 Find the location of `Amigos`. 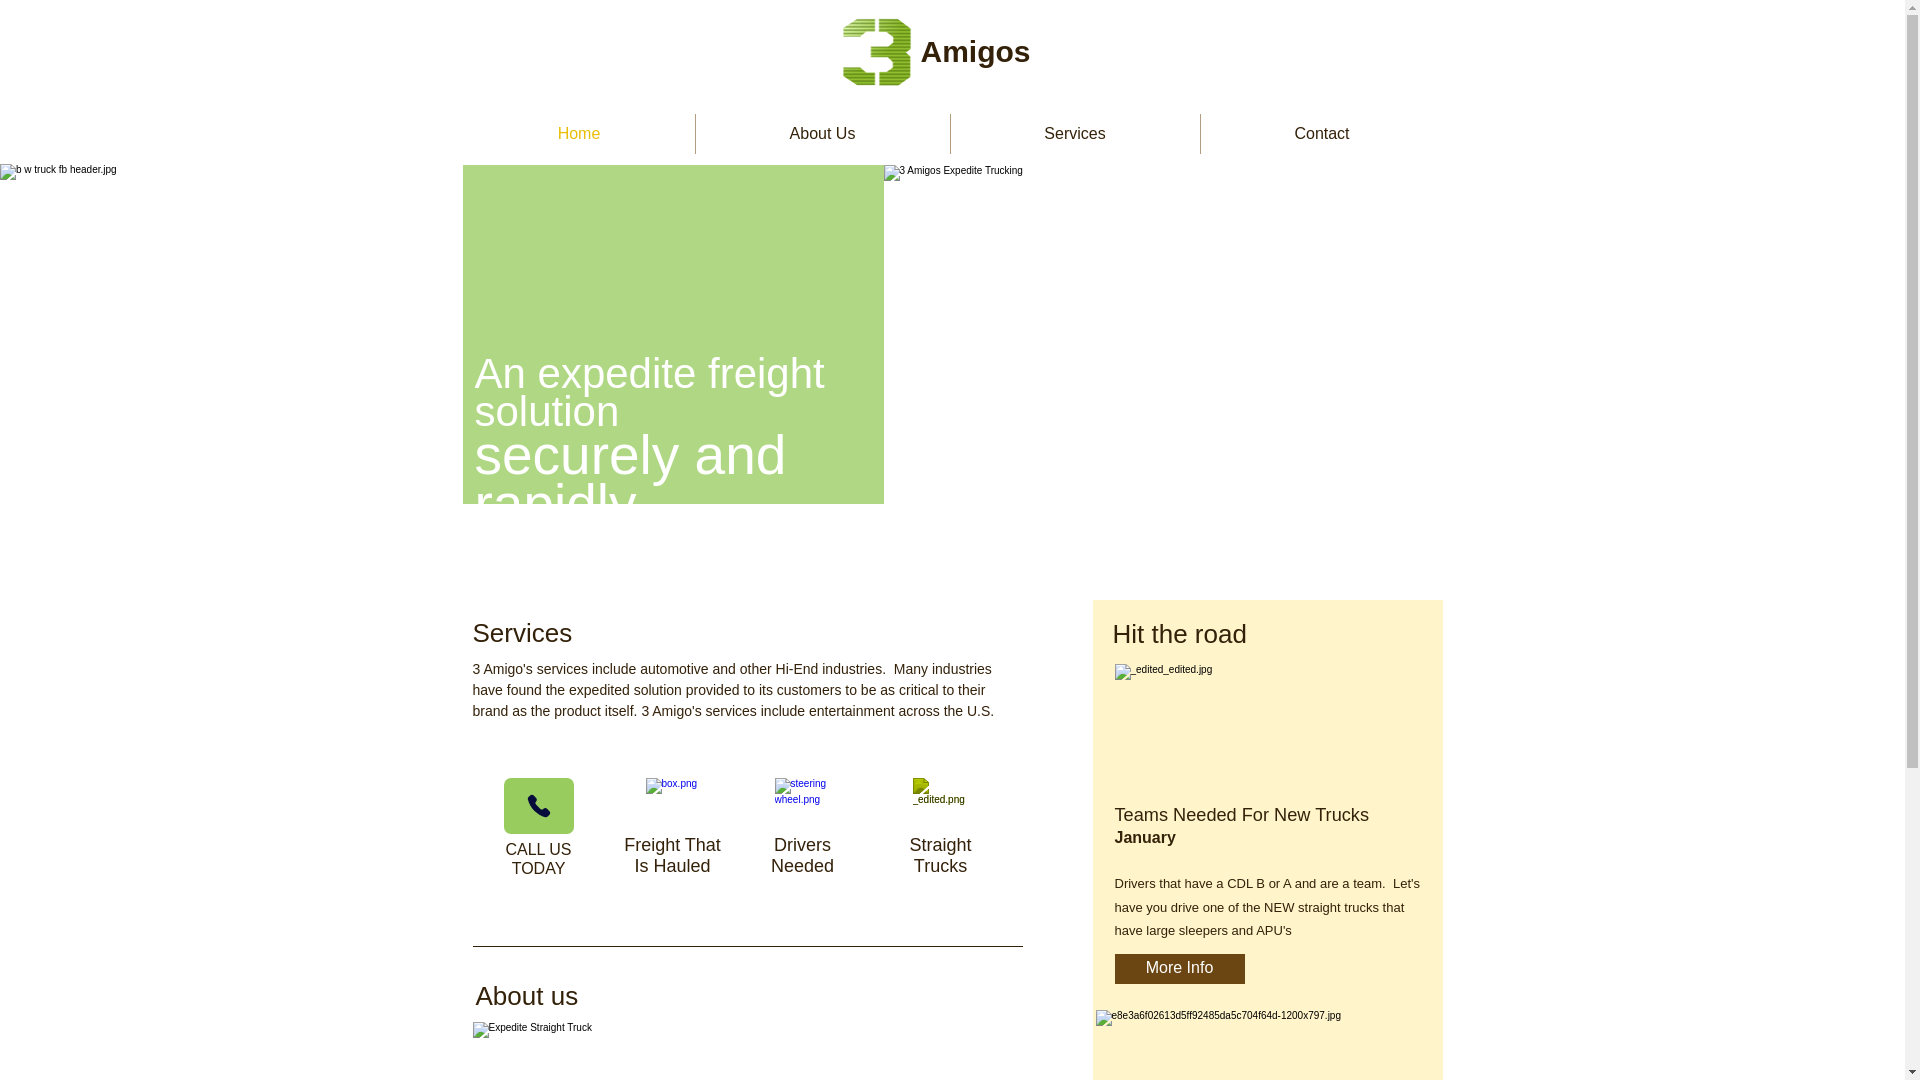

Amigos is located at coordinates (1178, 968).